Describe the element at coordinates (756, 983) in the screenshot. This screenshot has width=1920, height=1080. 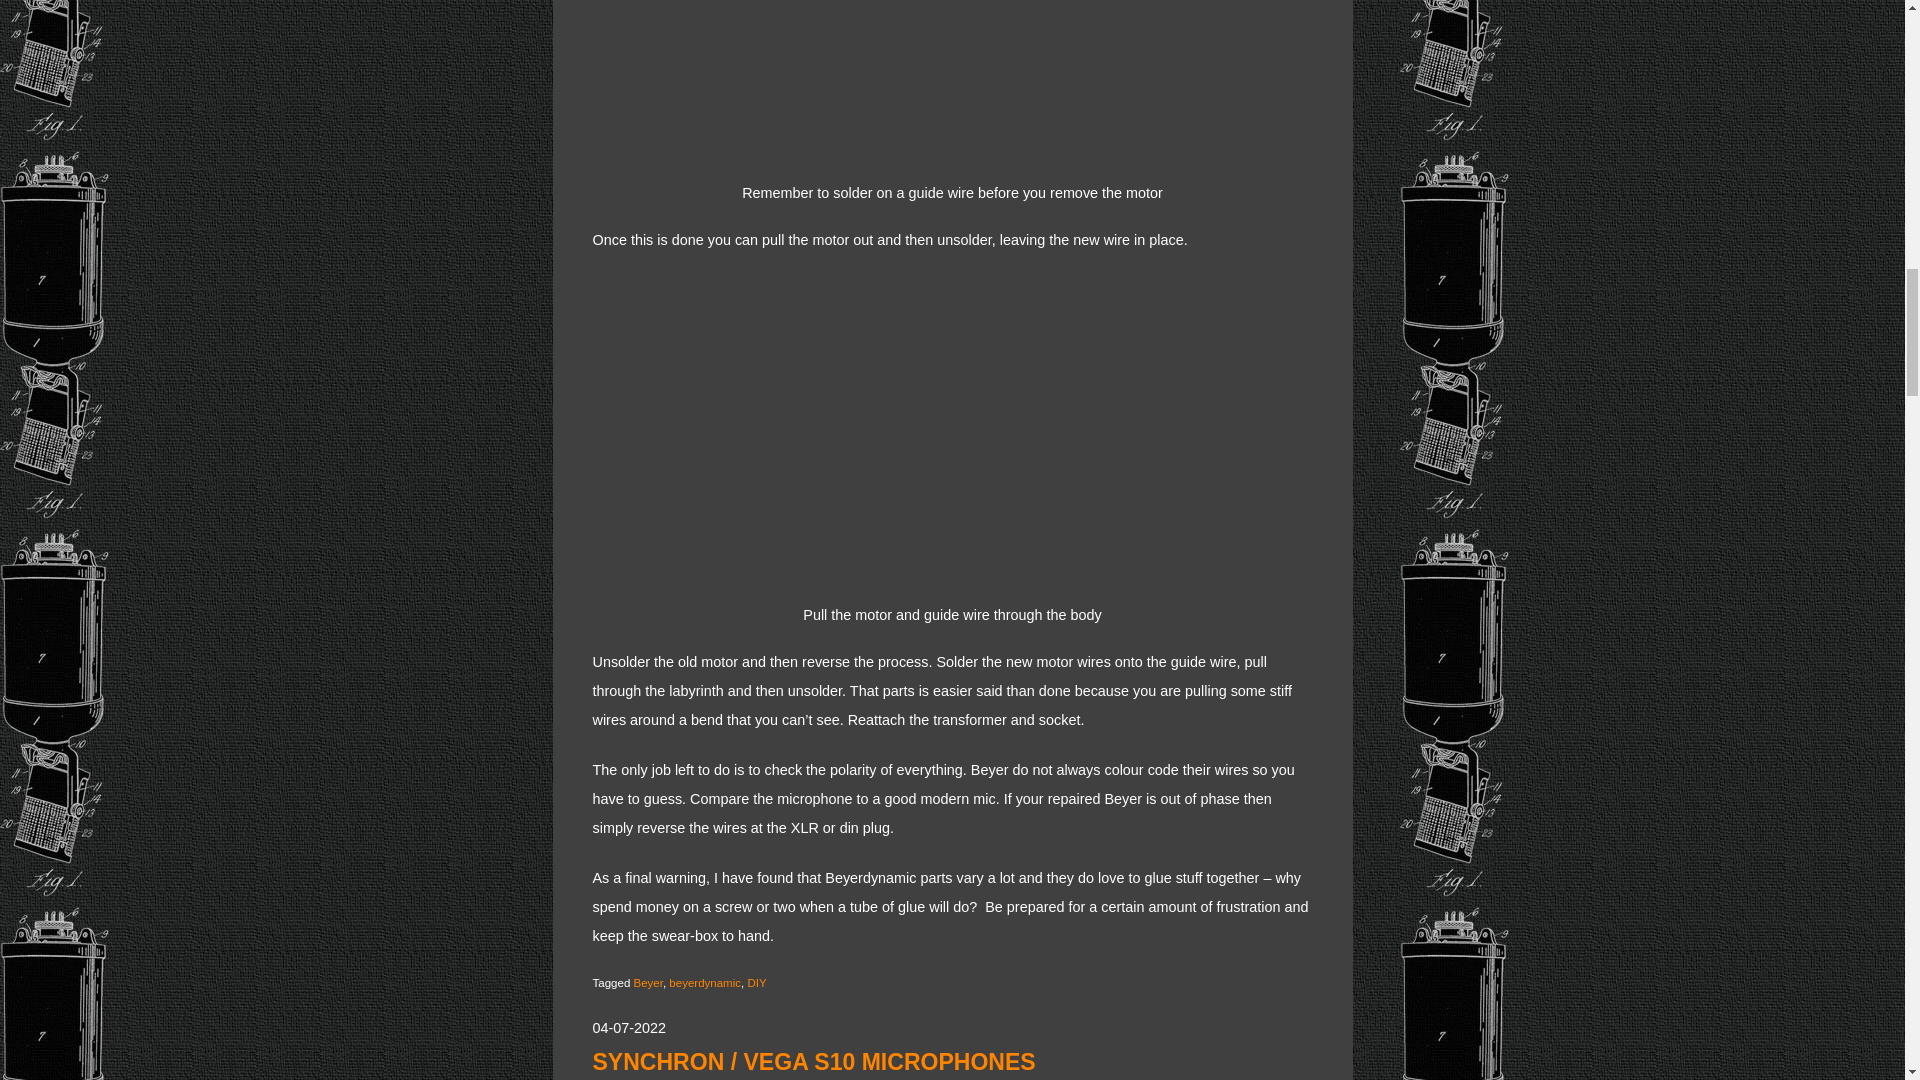
I see `DIY` at that location.